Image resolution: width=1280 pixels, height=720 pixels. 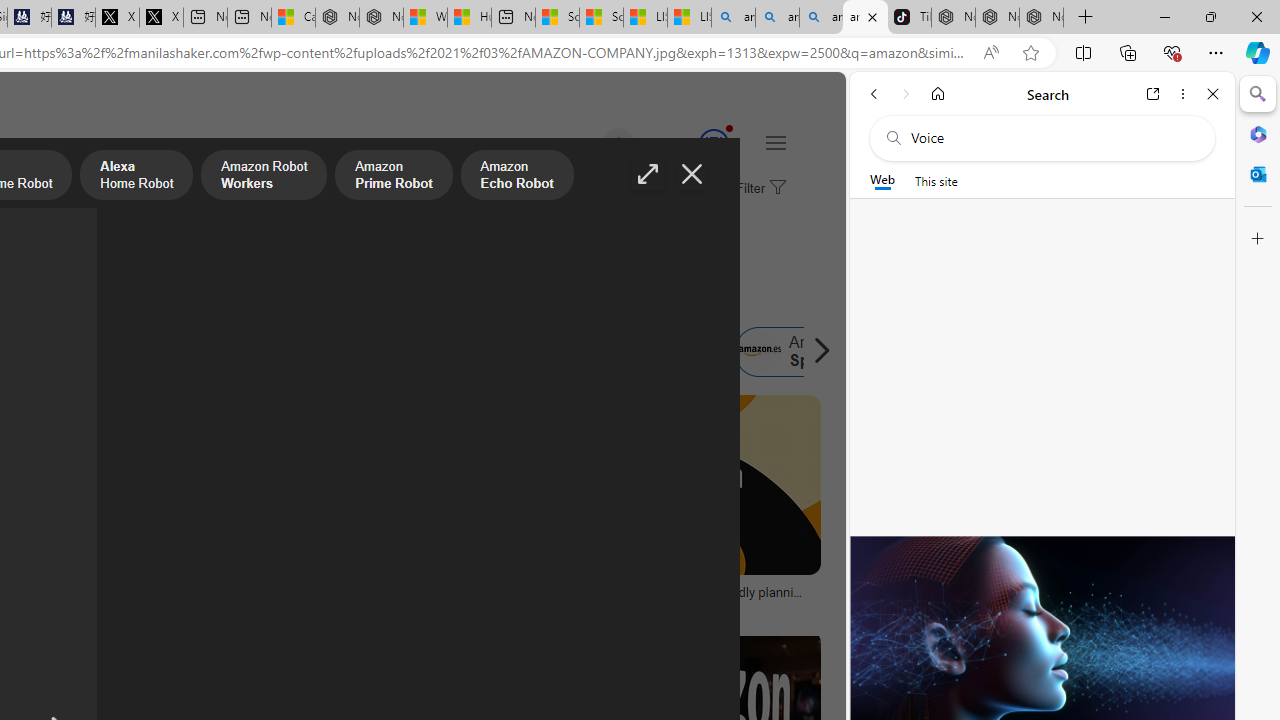 I want to click on theverge.com, so click(x=686, y=606).